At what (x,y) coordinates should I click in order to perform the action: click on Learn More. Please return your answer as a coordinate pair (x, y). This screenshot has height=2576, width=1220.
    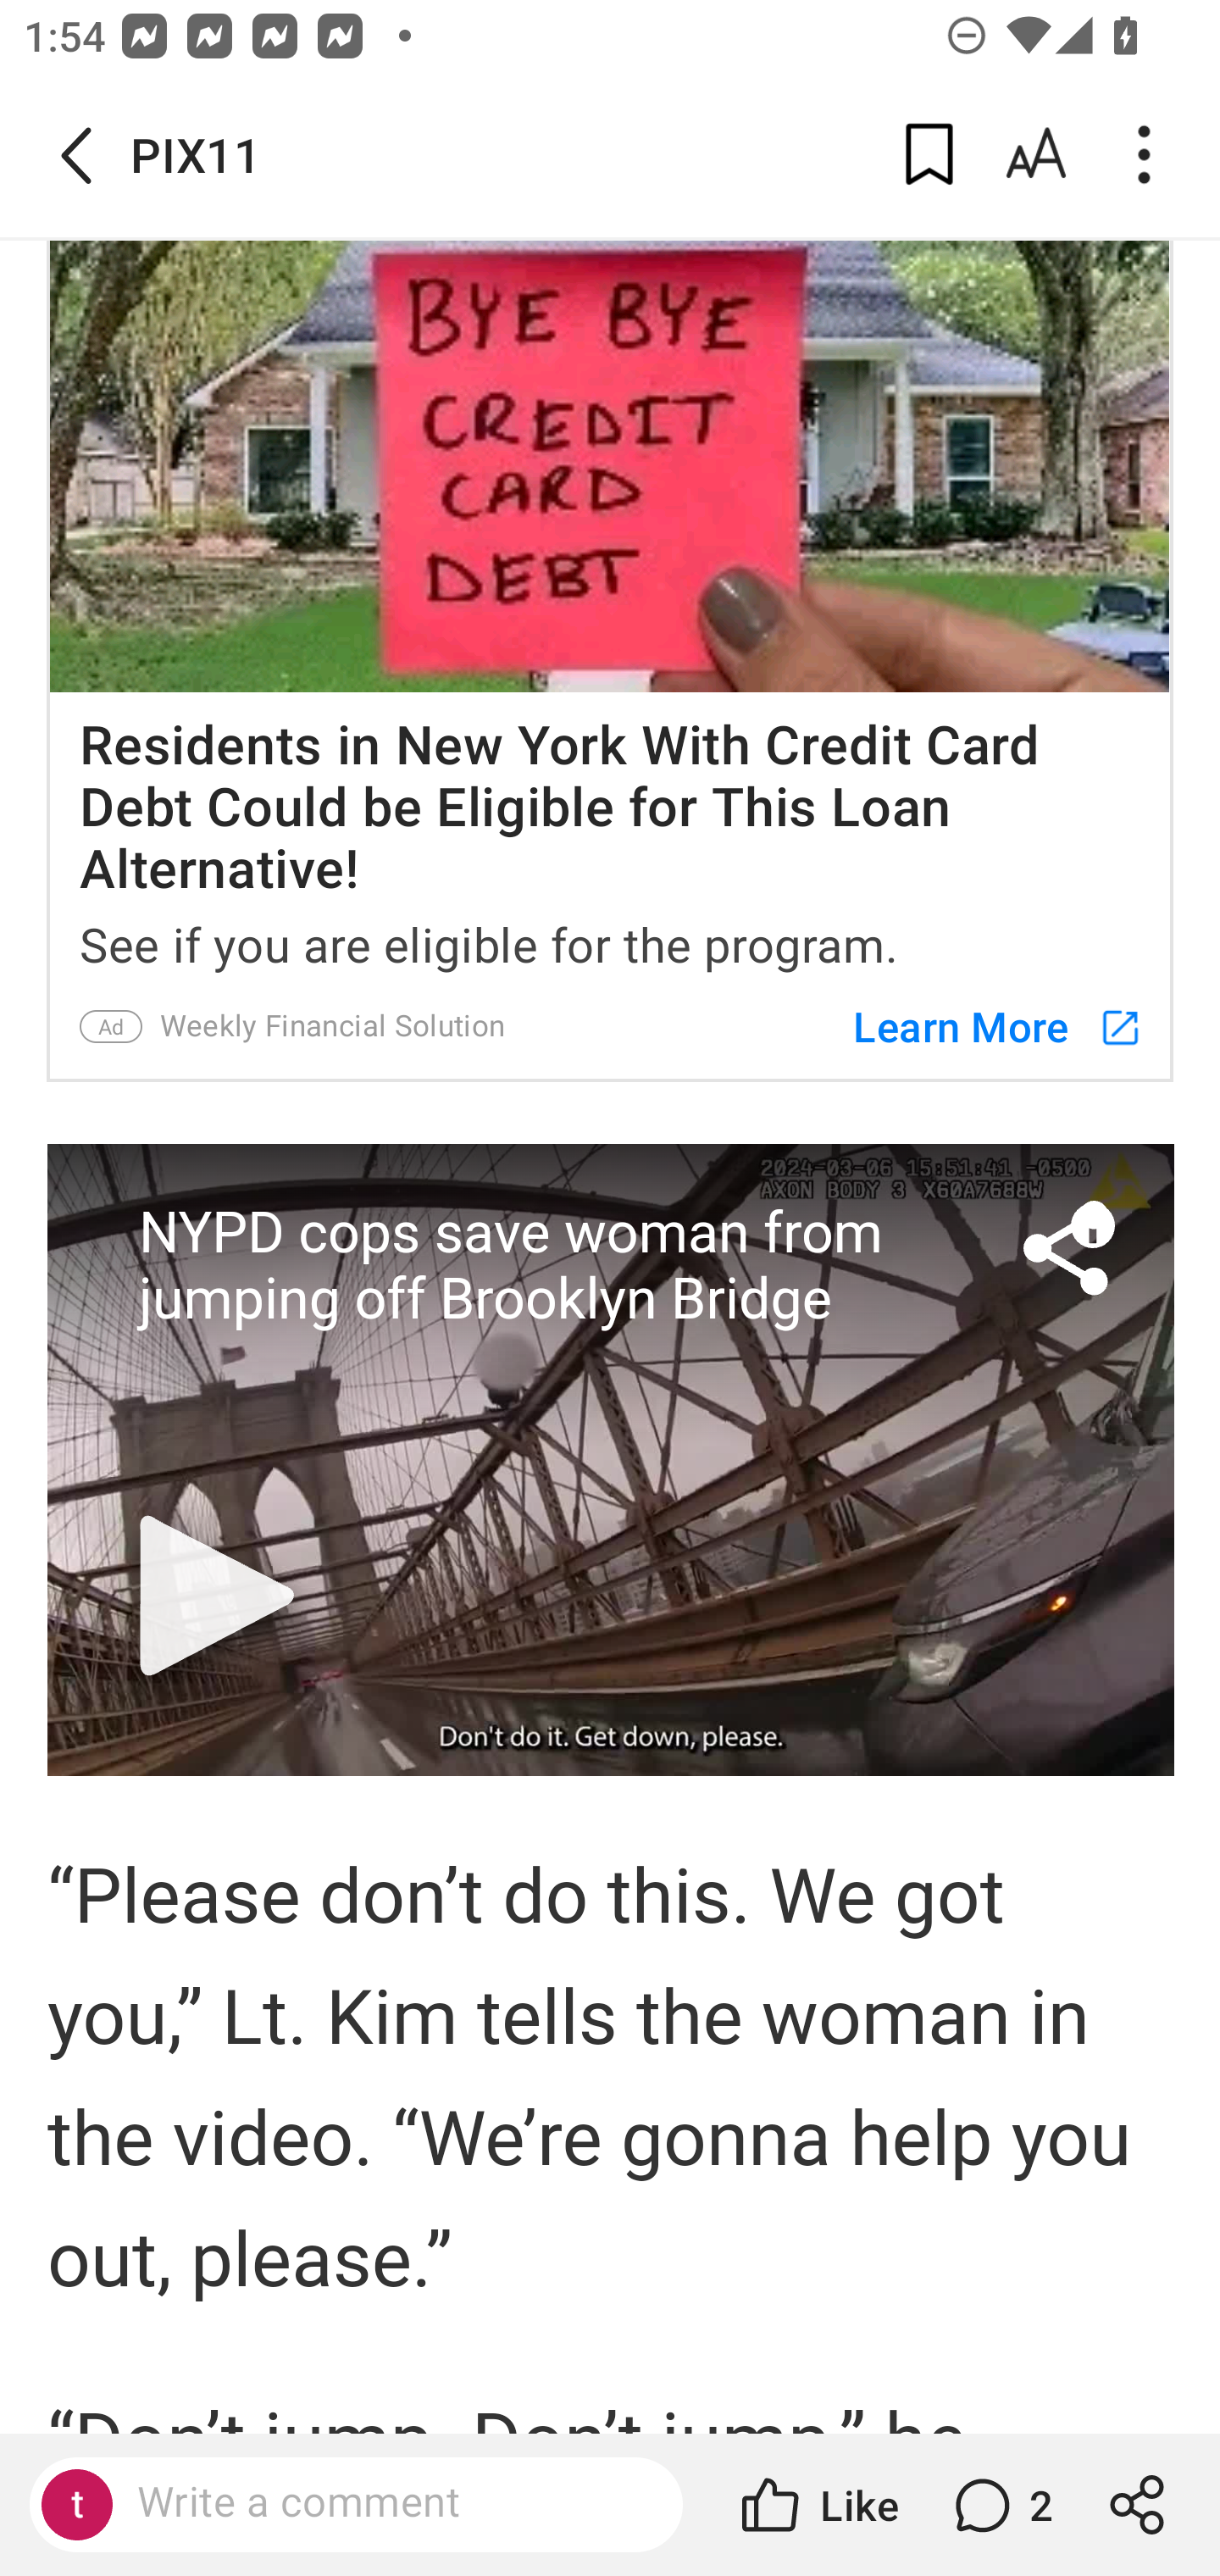
    Looking at the image, I should click on (982, 1026).